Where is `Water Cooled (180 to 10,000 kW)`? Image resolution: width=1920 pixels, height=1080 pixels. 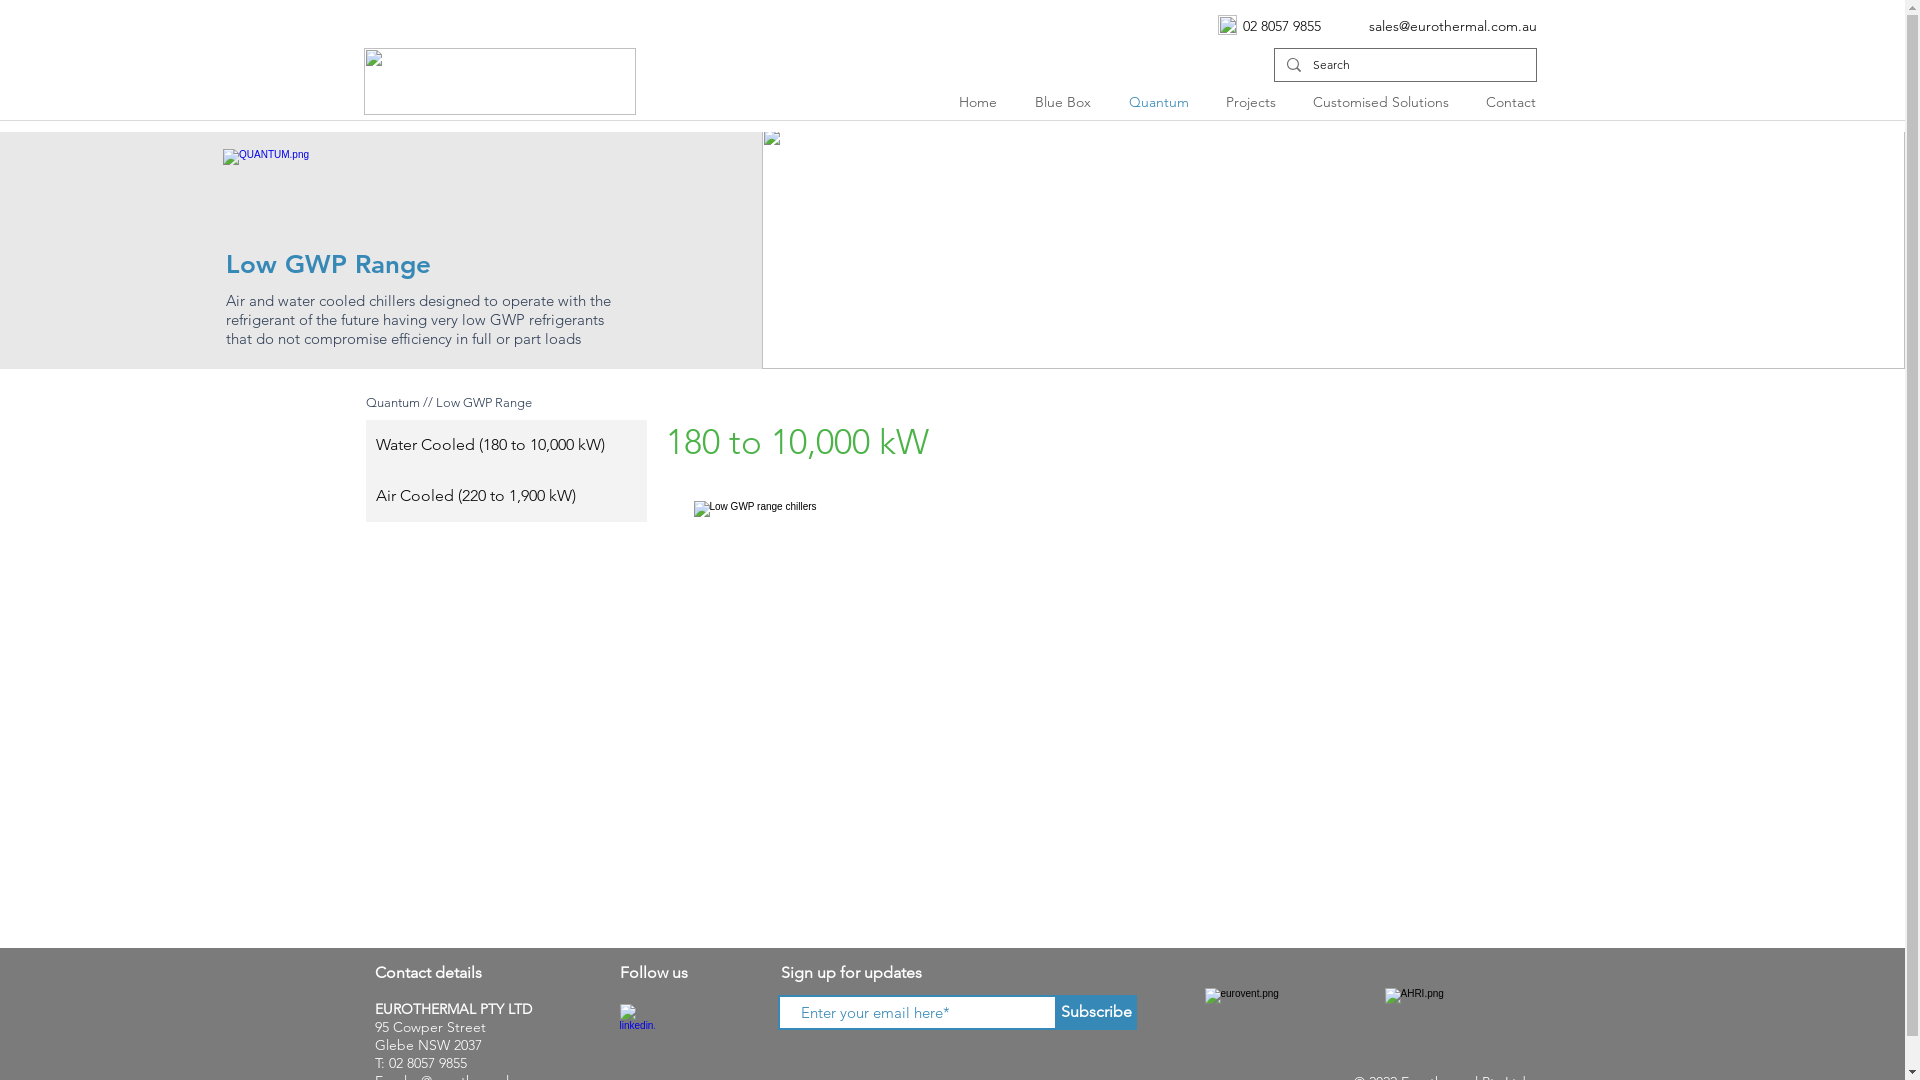 Water Cooled (180 to 10,000 kW) is located at coordinates (506, 446).